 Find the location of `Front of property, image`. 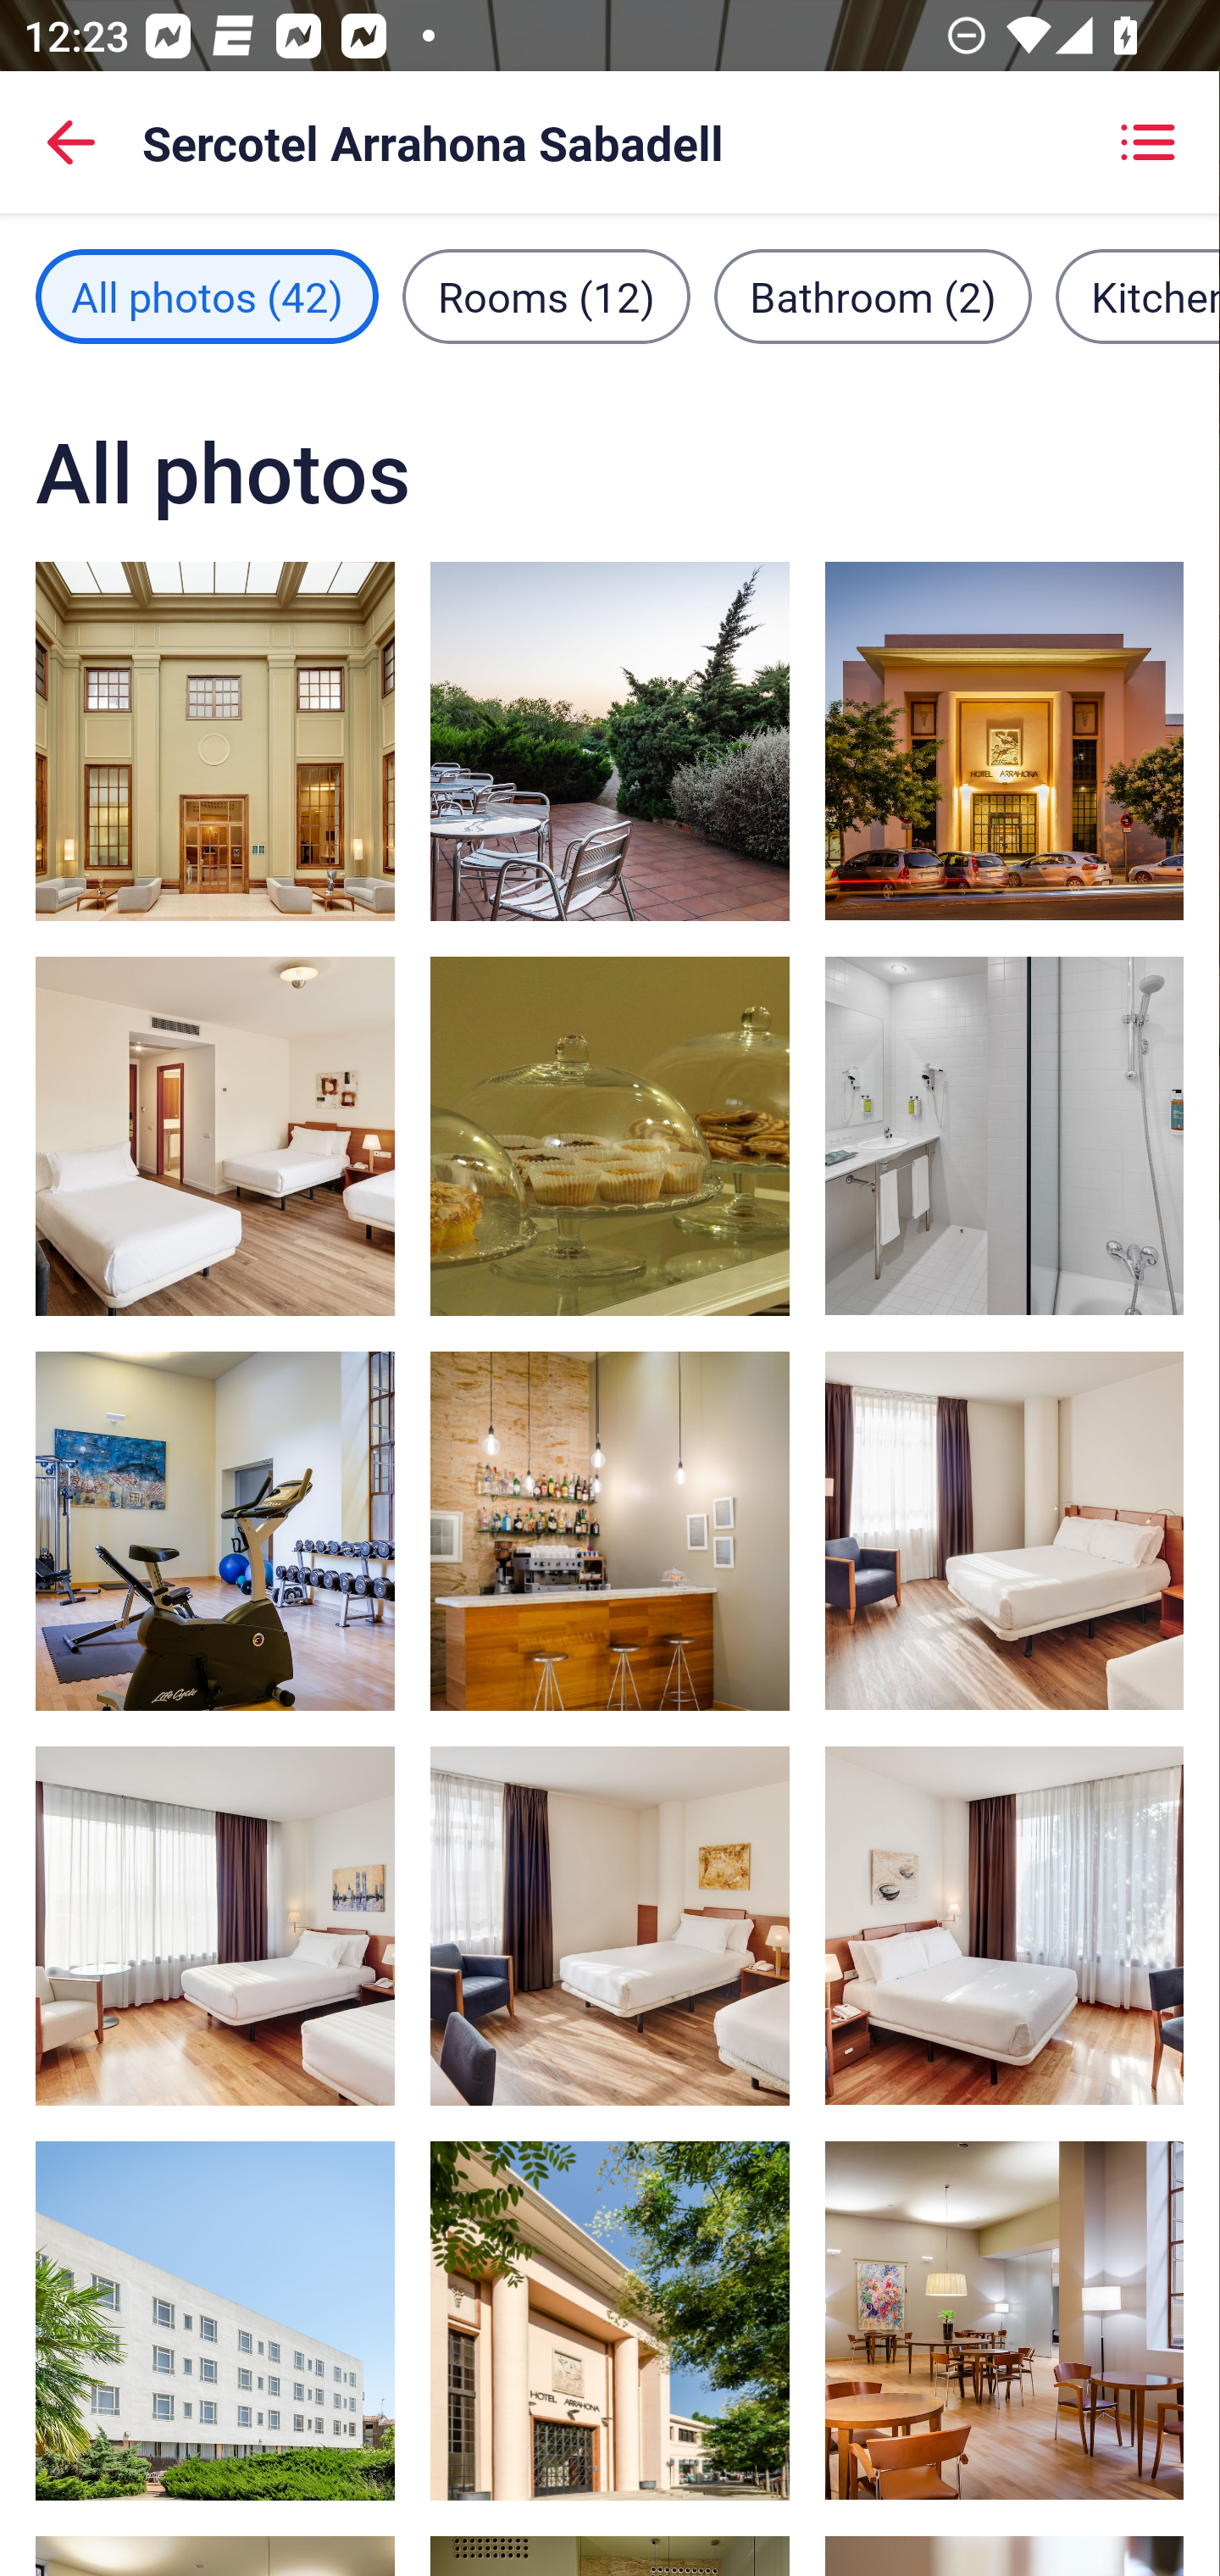

Front of property, image is located at coordinates (1003, 741).